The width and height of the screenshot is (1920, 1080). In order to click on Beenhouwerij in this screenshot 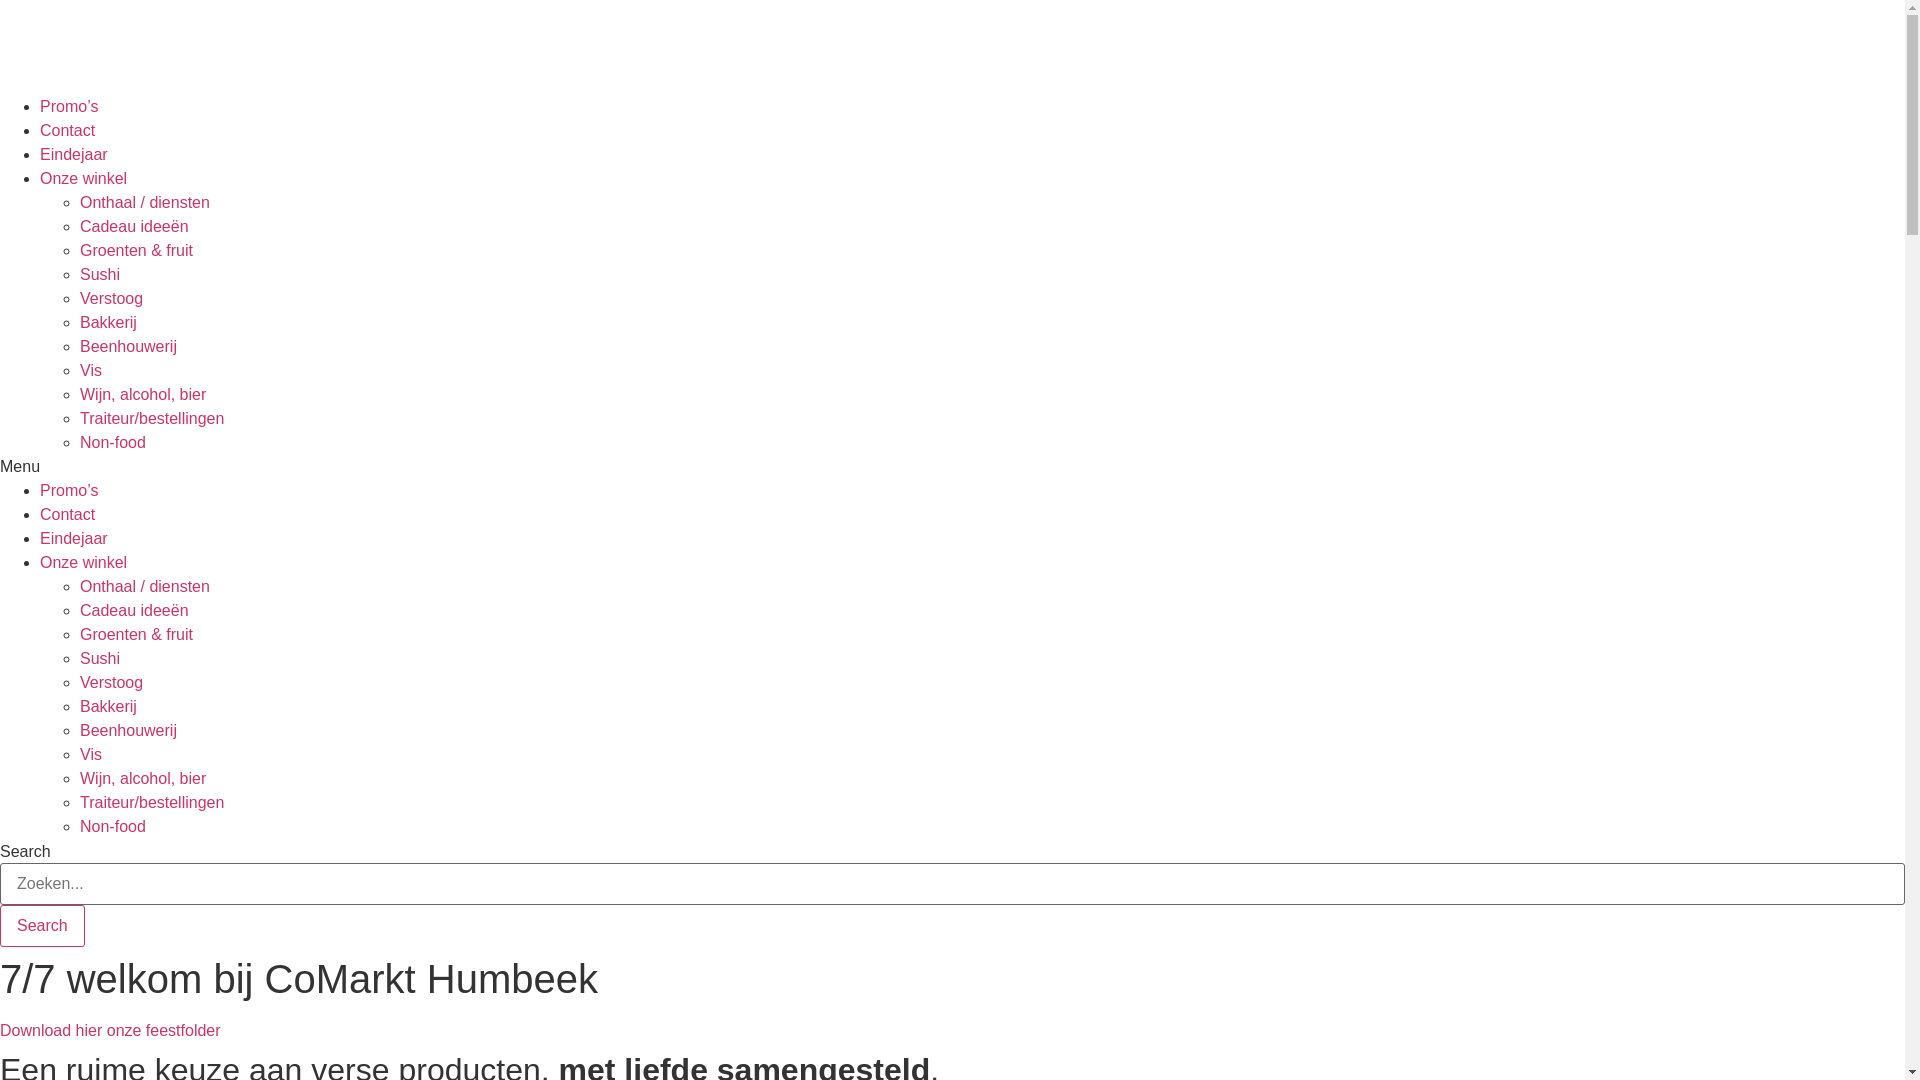, I will do `click(128, 346)`.